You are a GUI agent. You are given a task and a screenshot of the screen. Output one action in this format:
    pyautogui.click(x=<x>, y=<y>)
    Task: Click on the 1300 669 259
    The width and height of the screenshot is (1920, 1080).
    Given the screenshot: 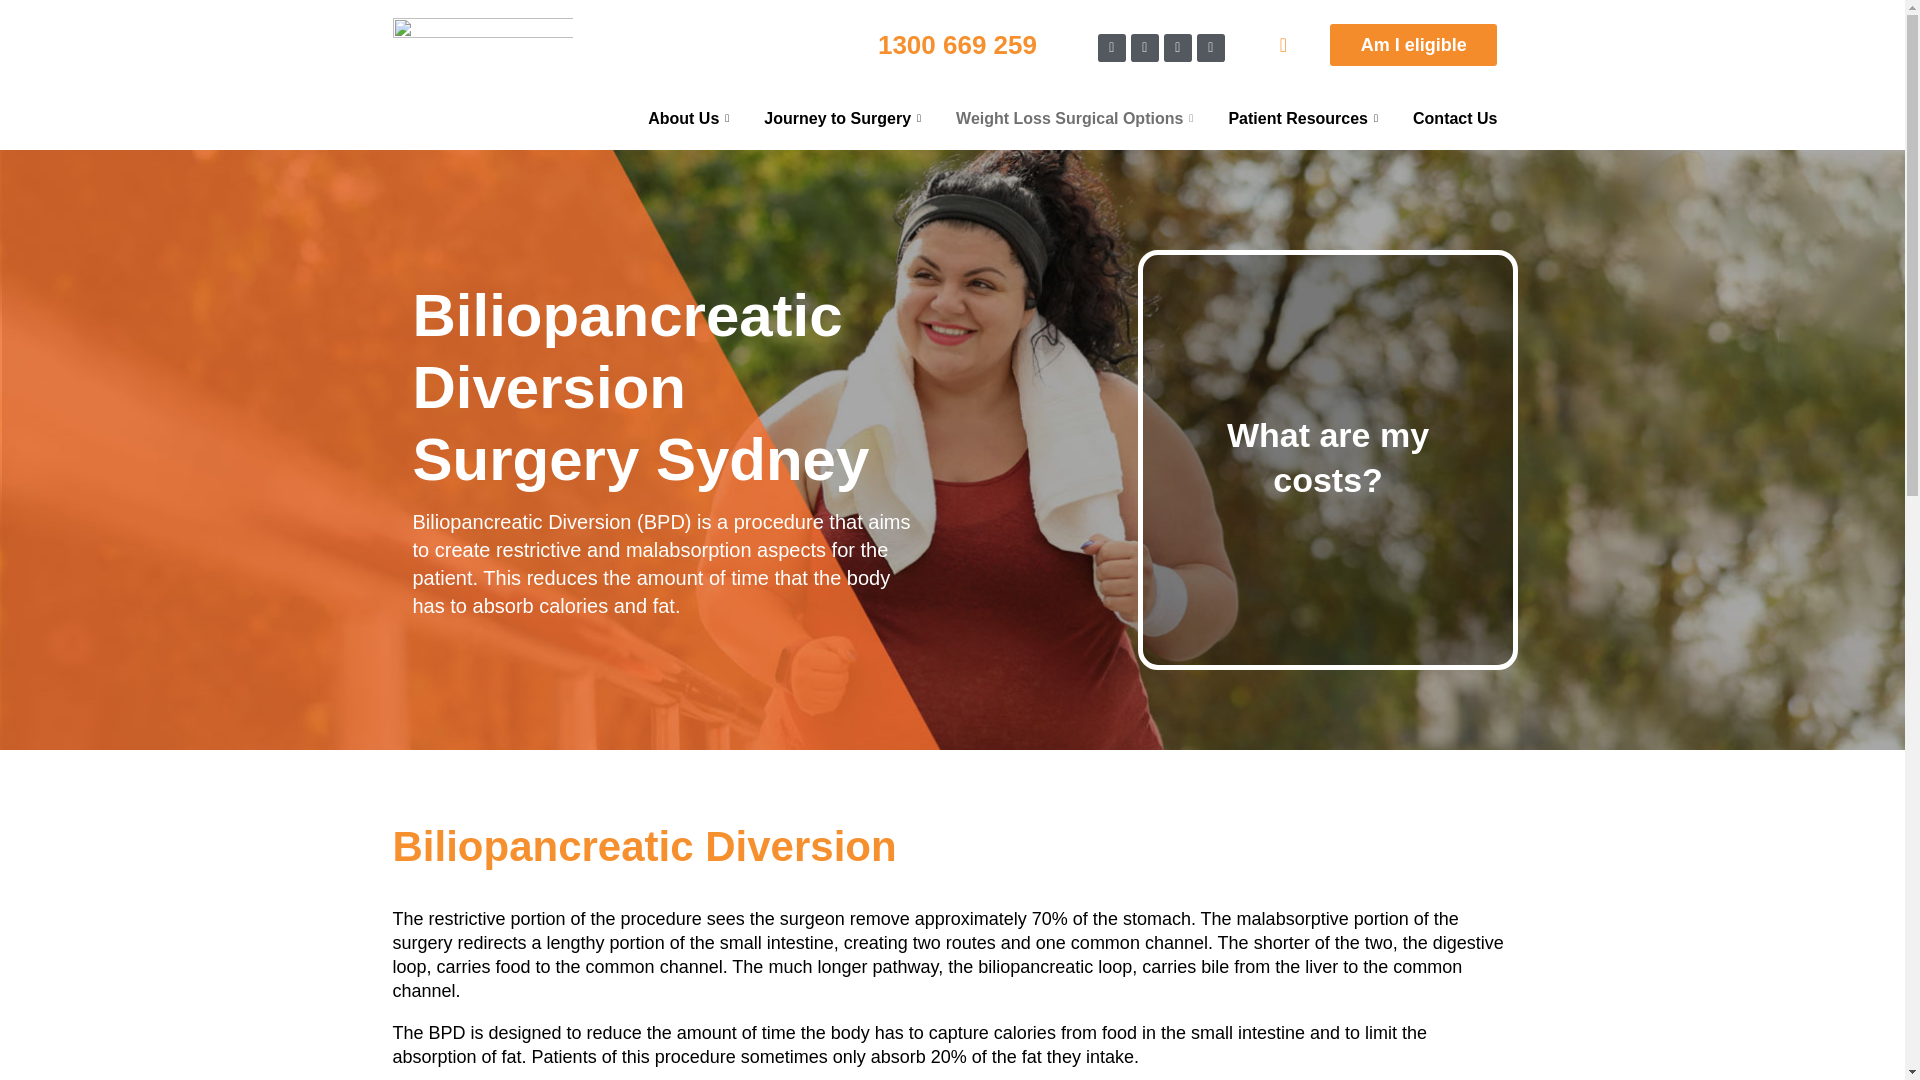 What is the action you would take?
    pyautogui.click(x=956, y=45)
    